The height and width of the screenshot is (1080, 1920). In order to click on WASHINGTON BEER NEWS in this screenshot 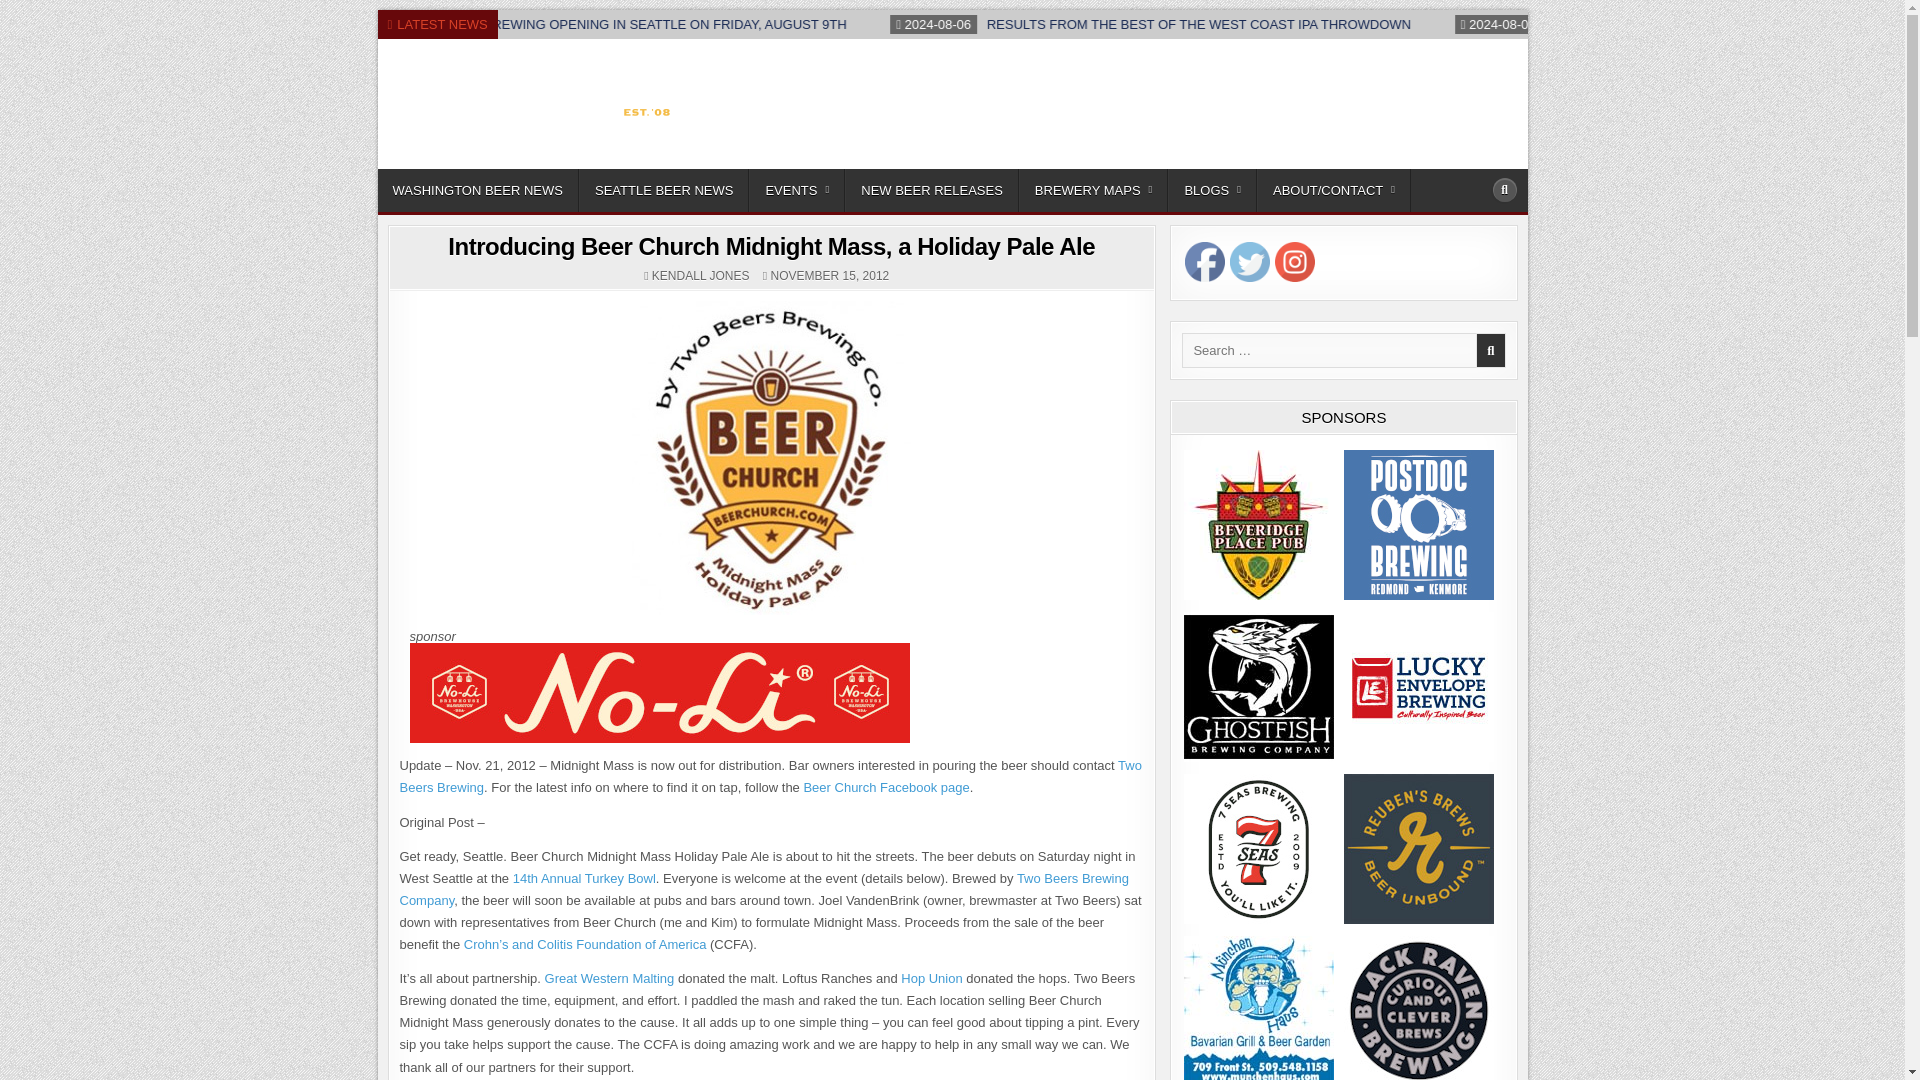, I will do `click(478, 190)`.